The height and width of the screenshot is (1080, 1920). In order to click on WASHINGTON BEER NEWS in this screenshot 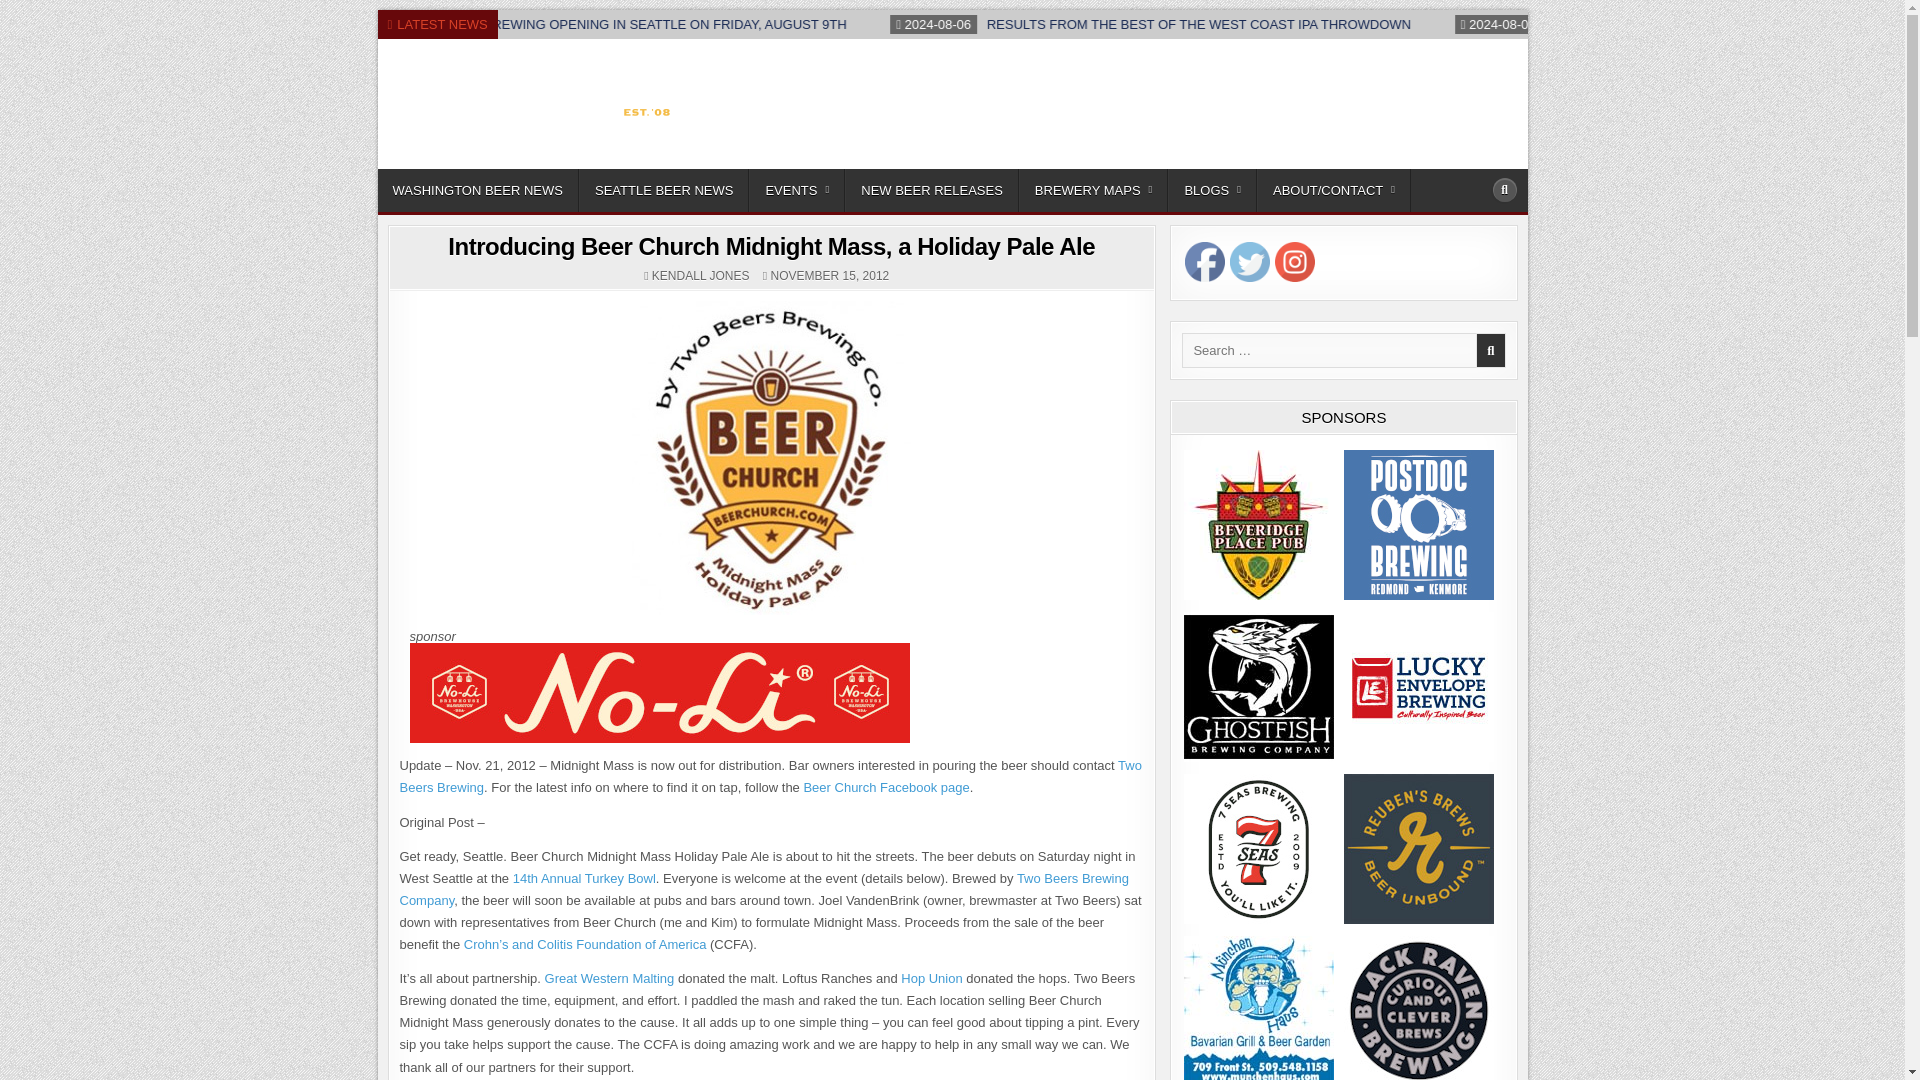, I will do `click(478, 190)`.